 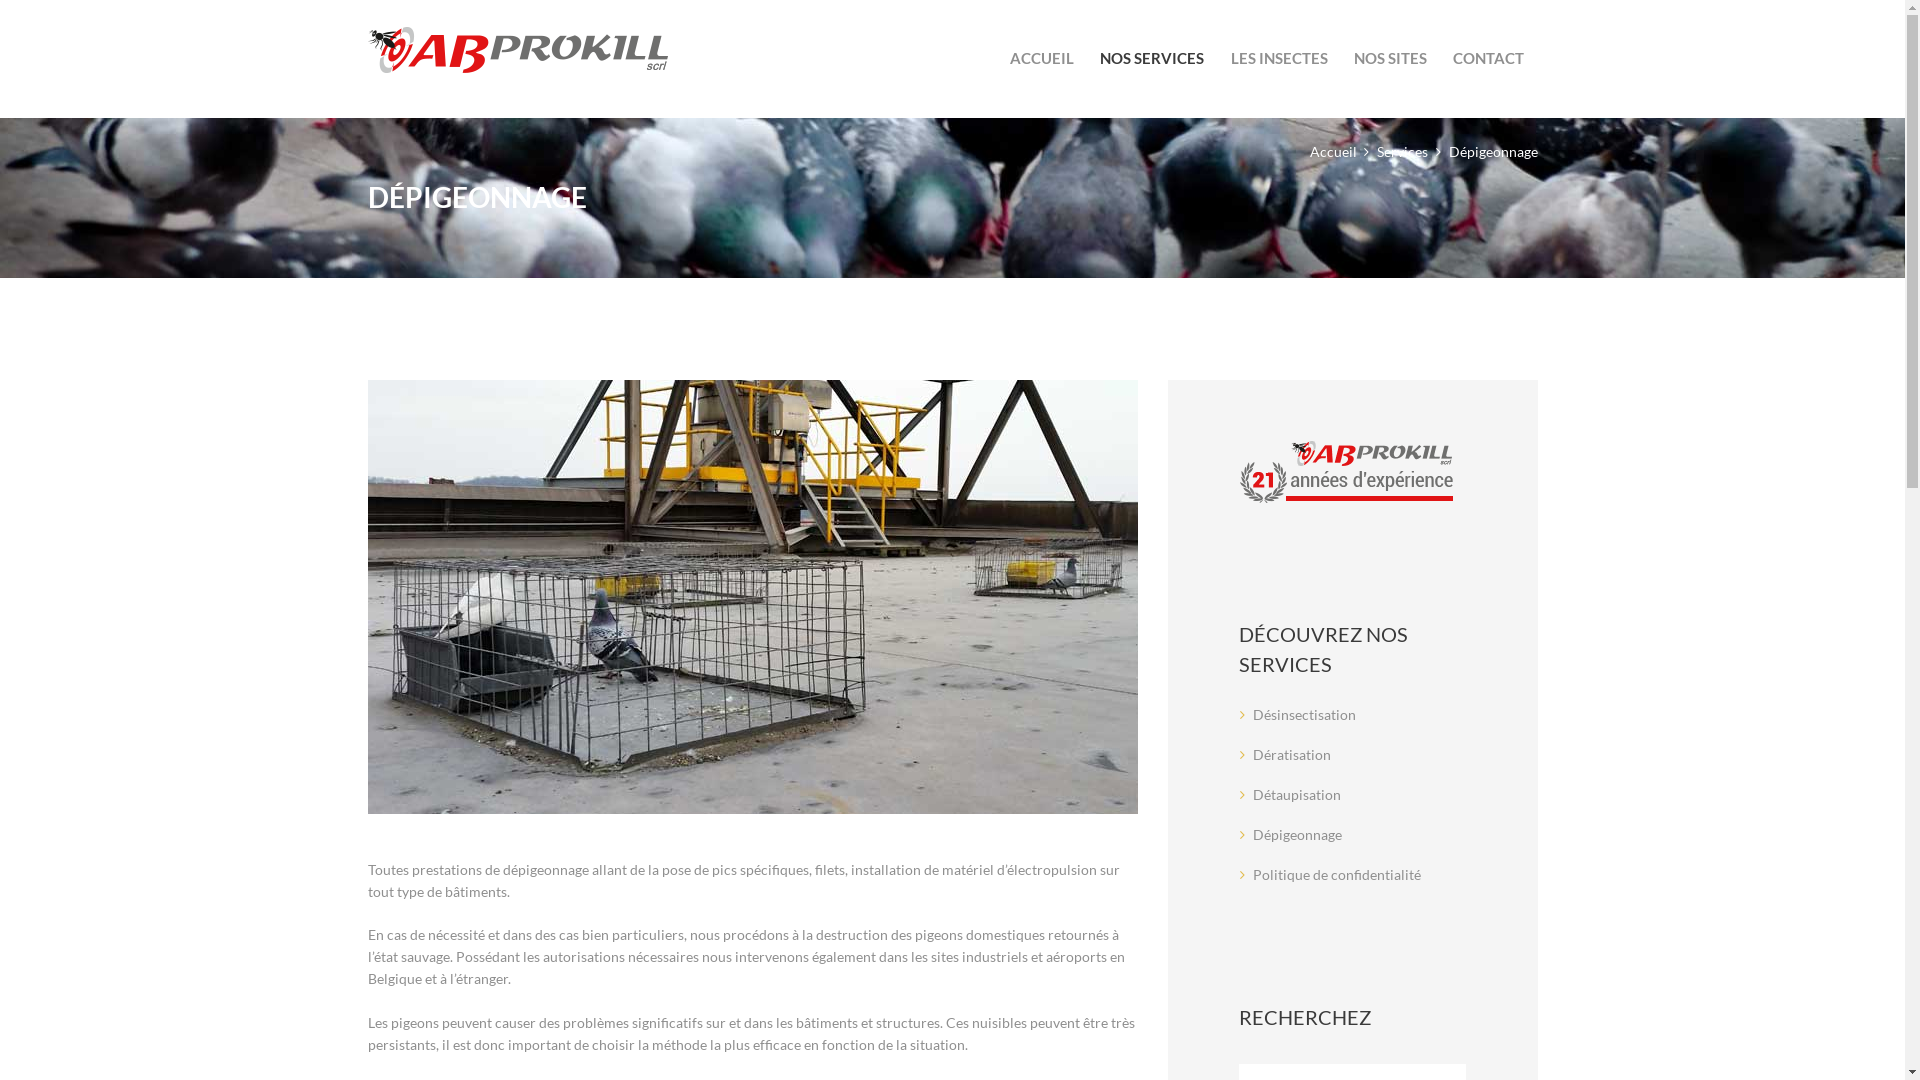 I want to click on LES INSECTES, so click(x=1278, y=58).